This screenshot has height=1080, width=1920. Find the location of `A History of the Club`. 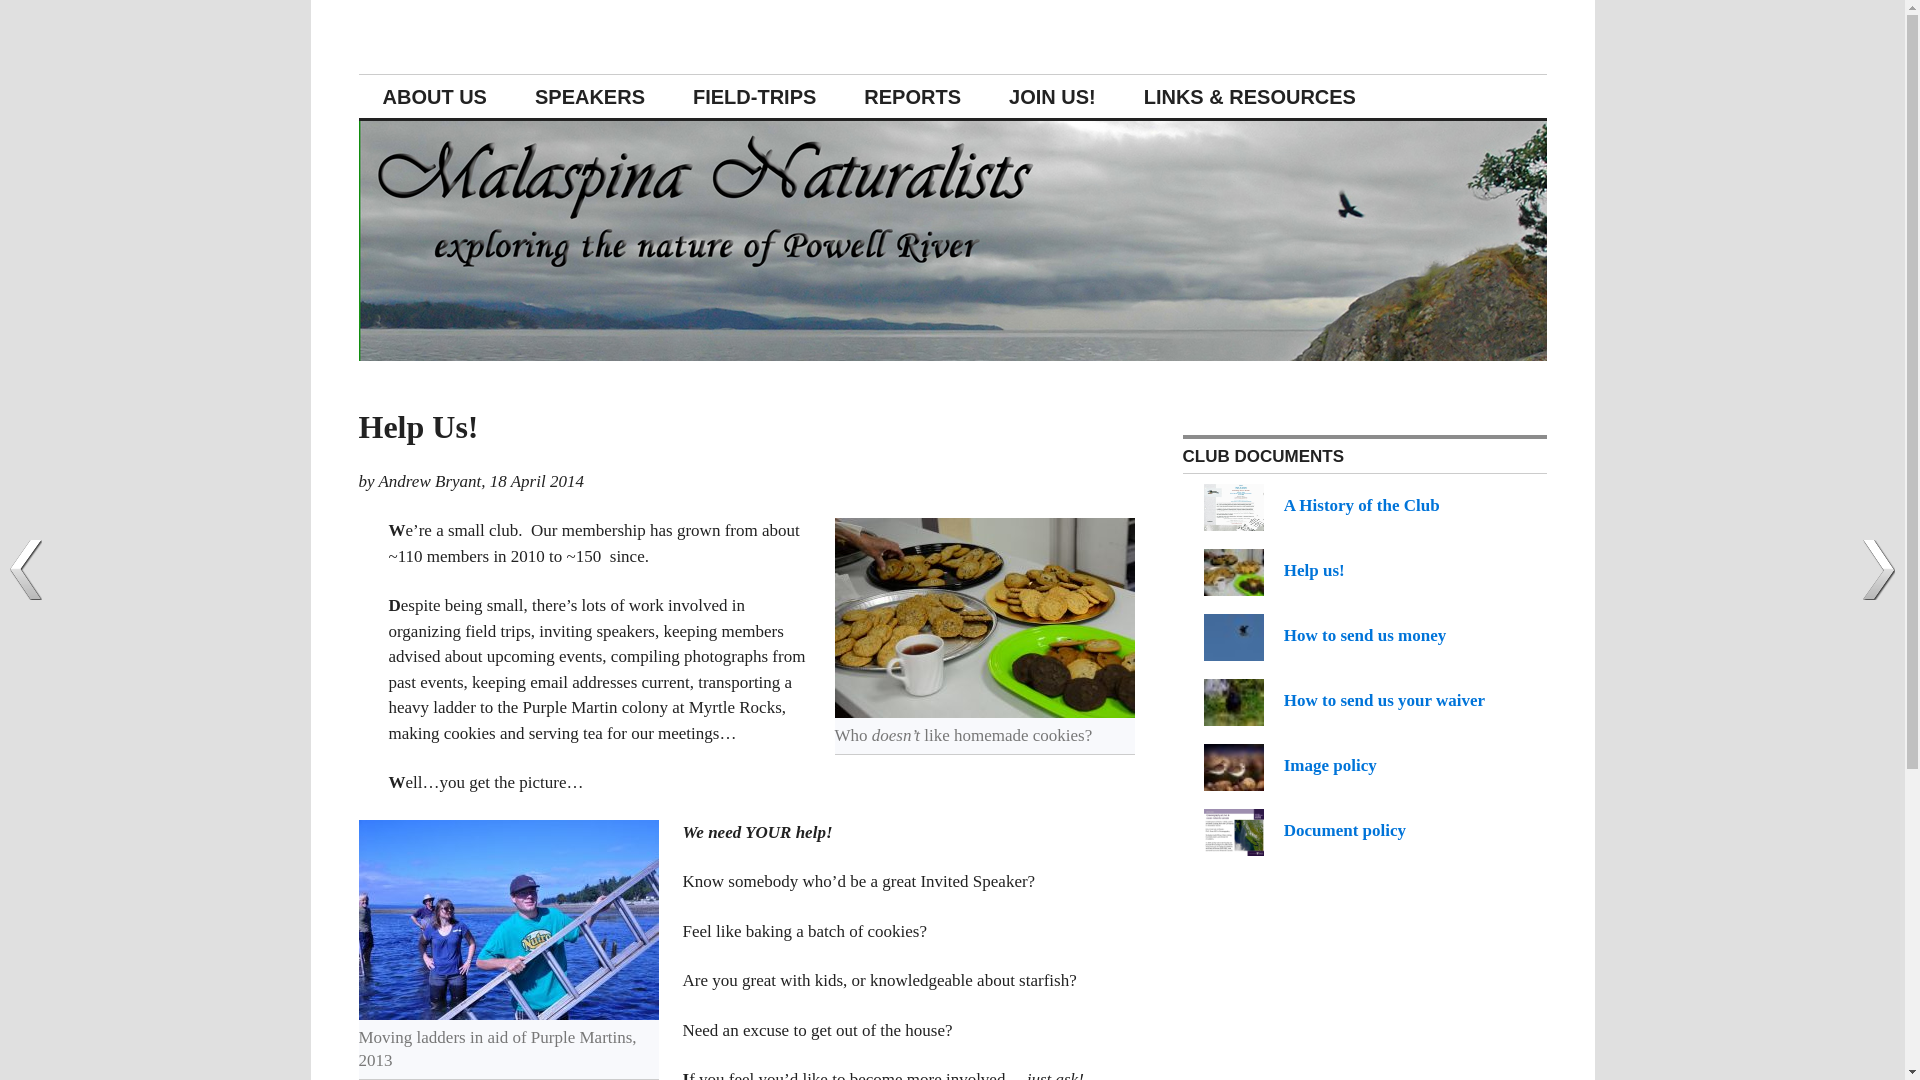

A History of the Club is located at coordinates (1322, 505).